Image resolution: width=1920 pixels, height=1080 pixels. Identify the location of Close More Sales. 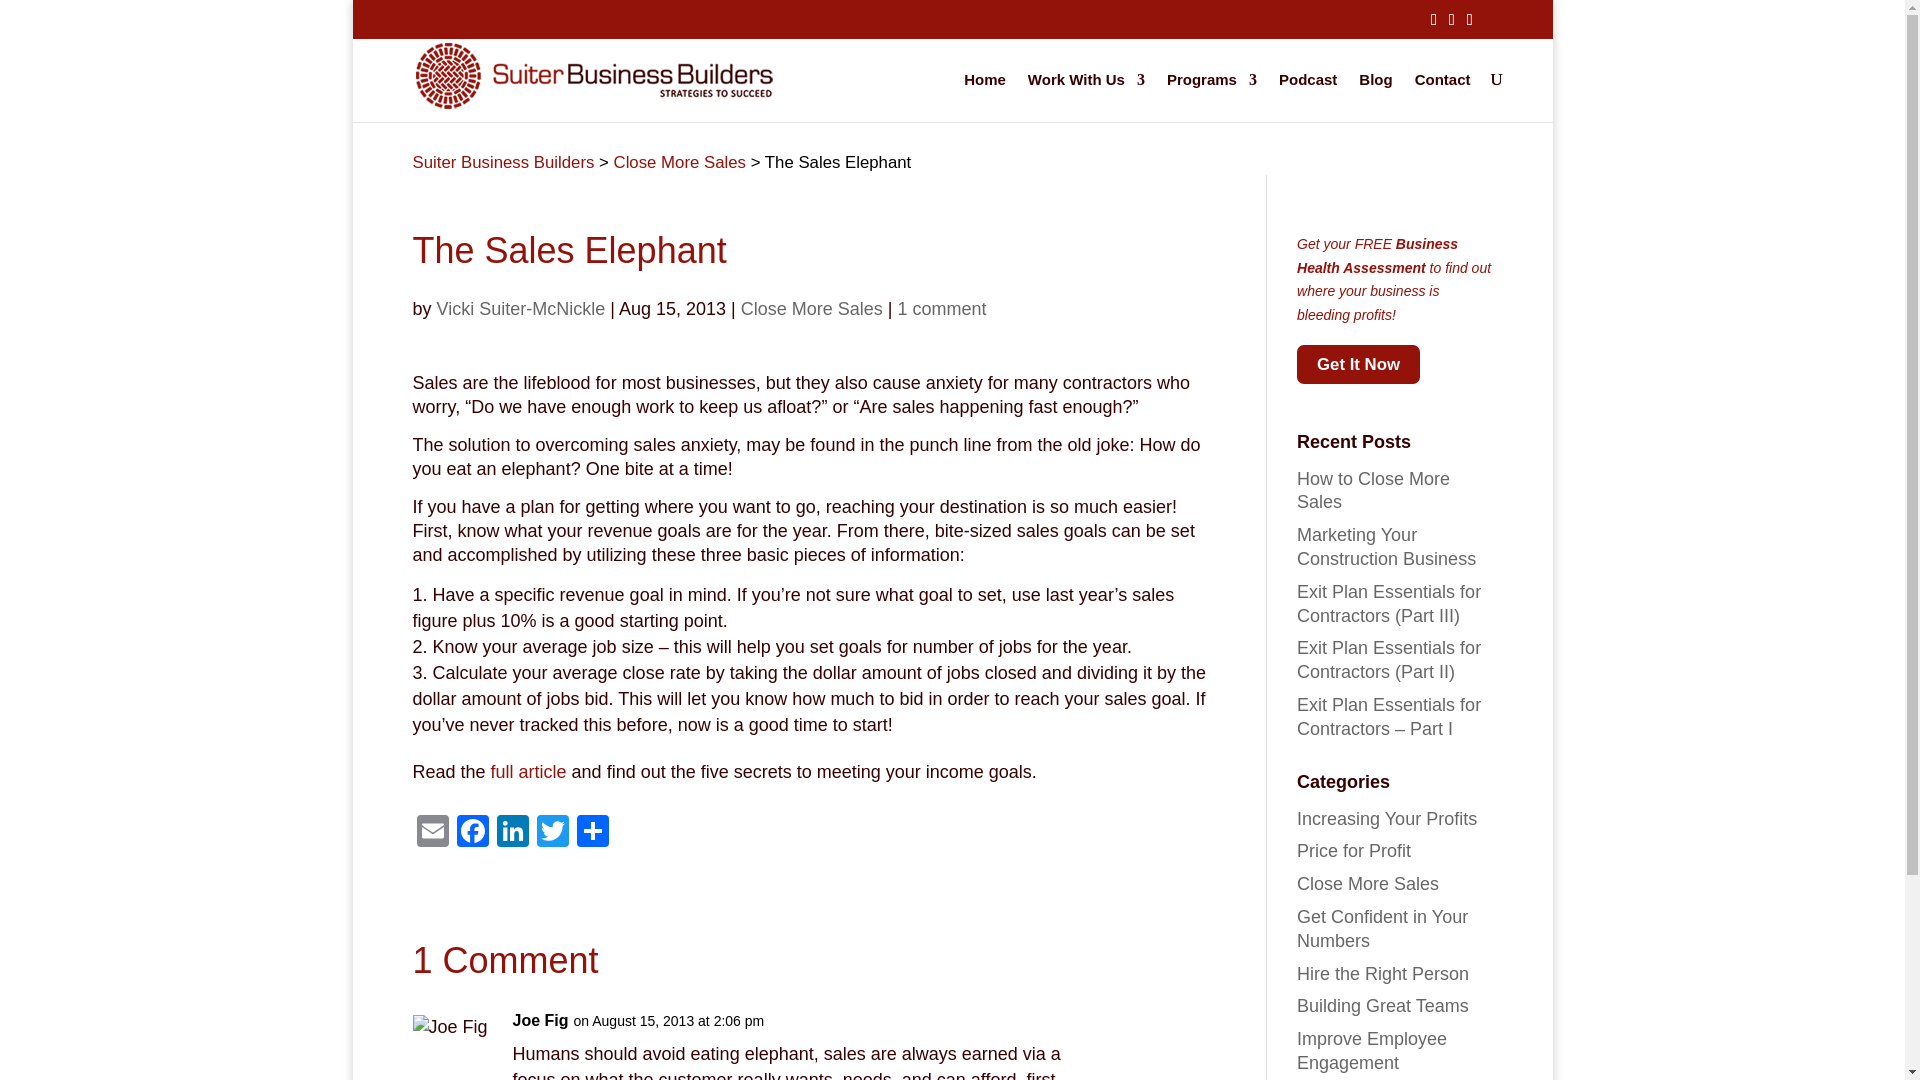
(812, 308).